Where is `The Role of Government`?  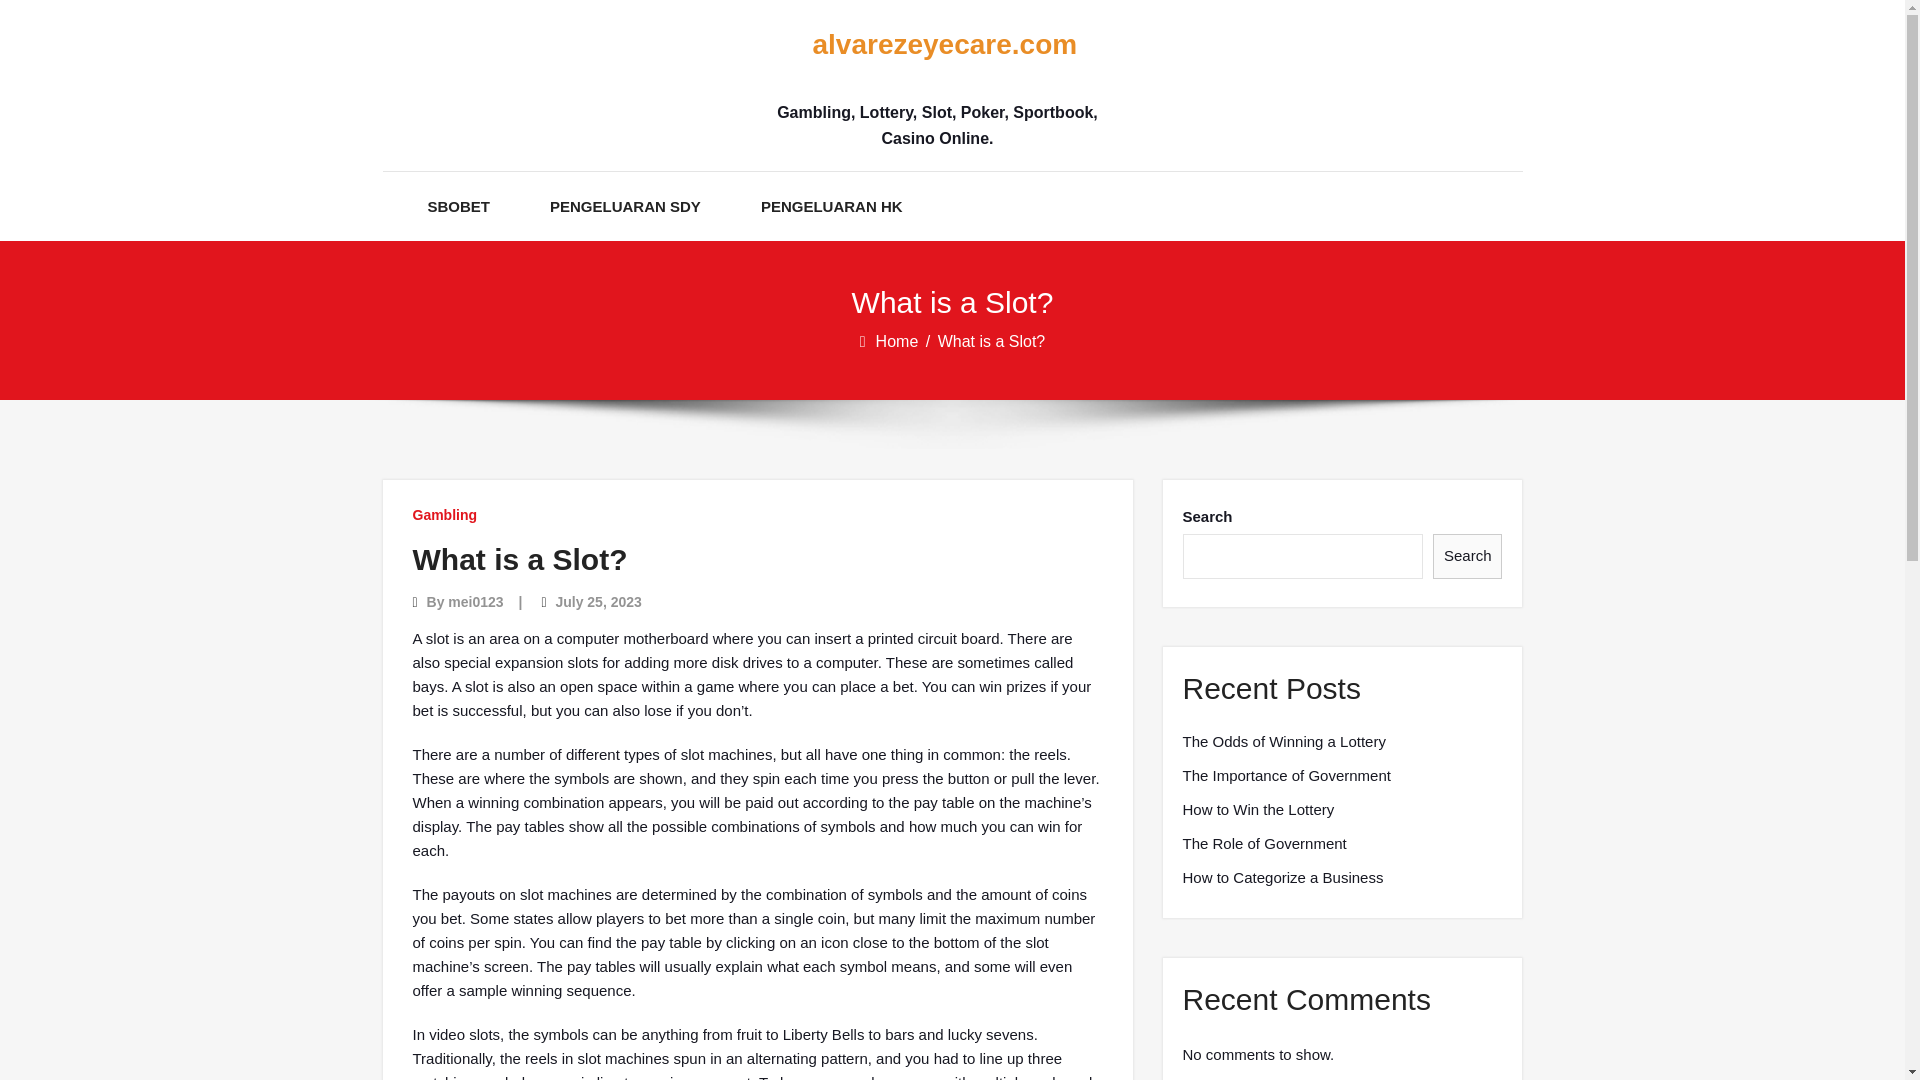 The Role of Government is located at coordinates (1264, 844).